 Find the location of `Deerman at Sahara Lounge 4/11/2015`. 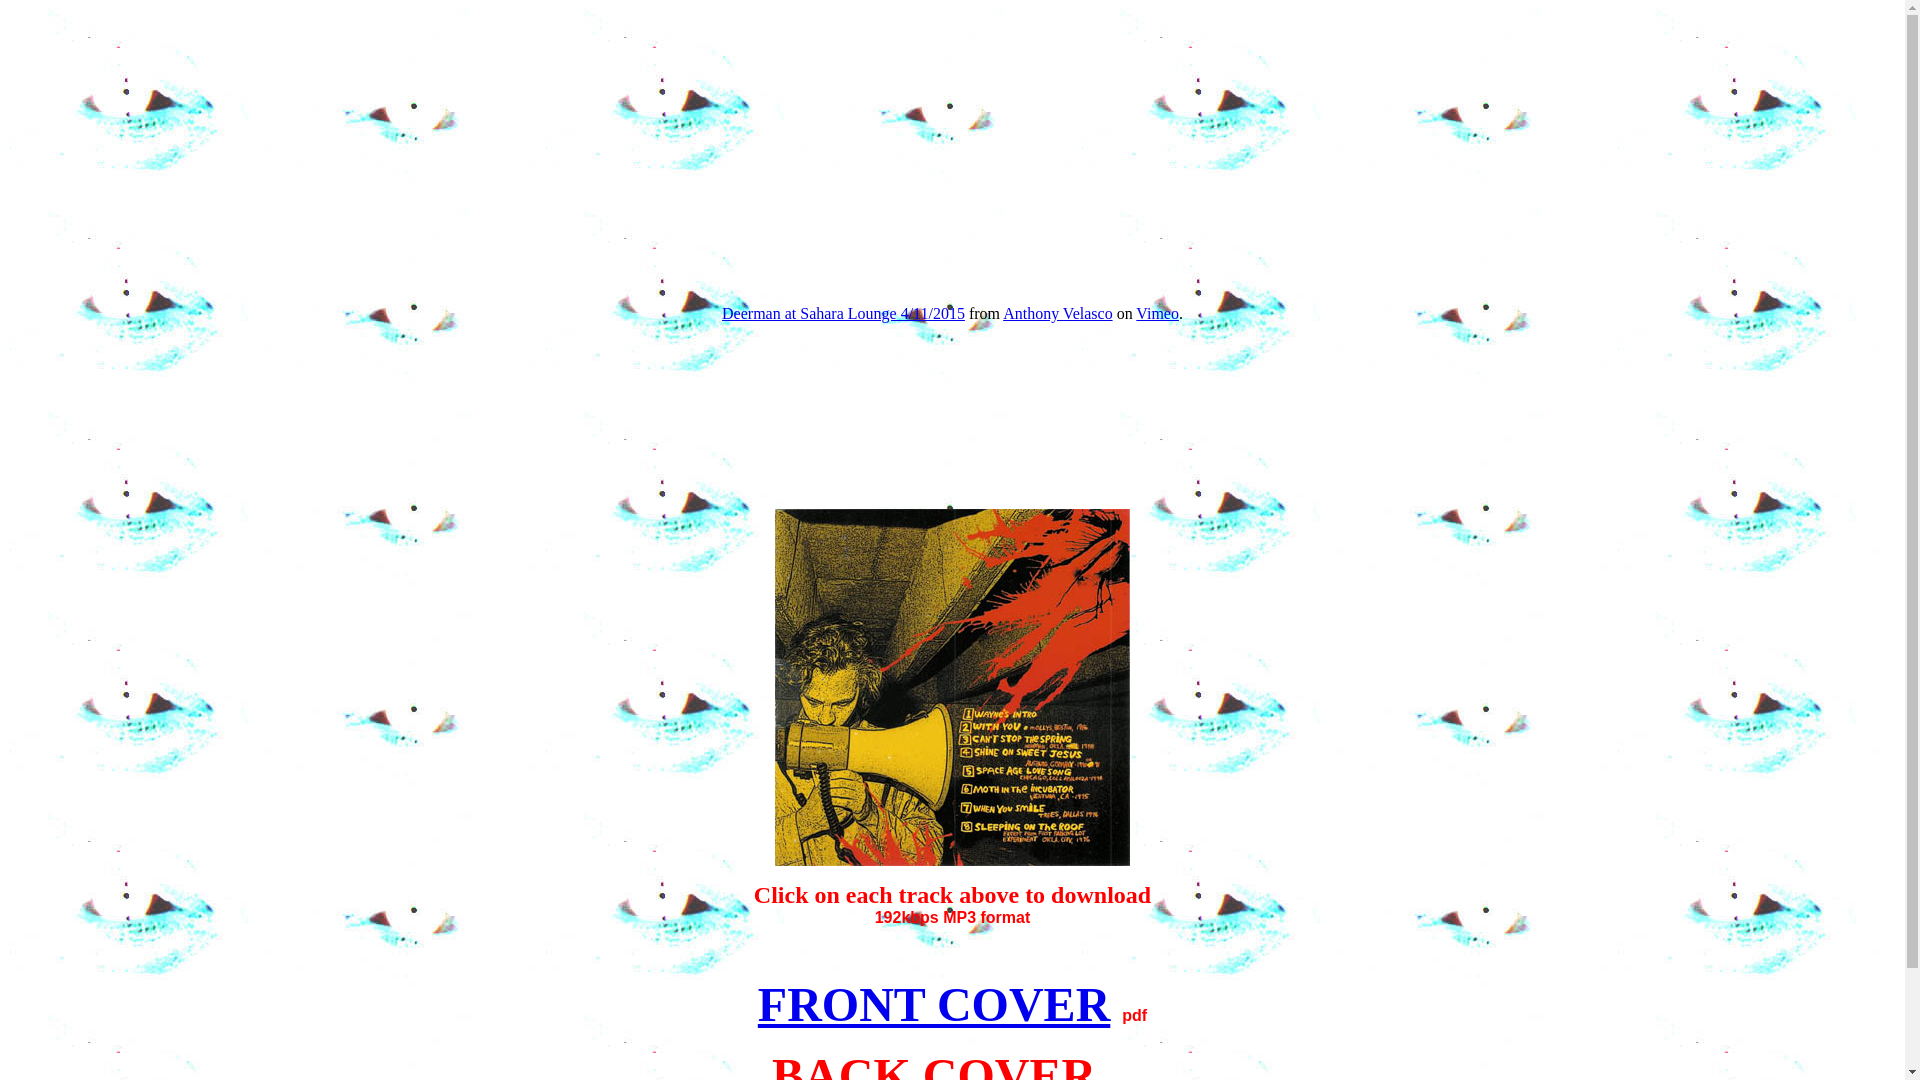

Deerman at Sahara Lounge 4/11/2015 is located at coordinates (843, 314).